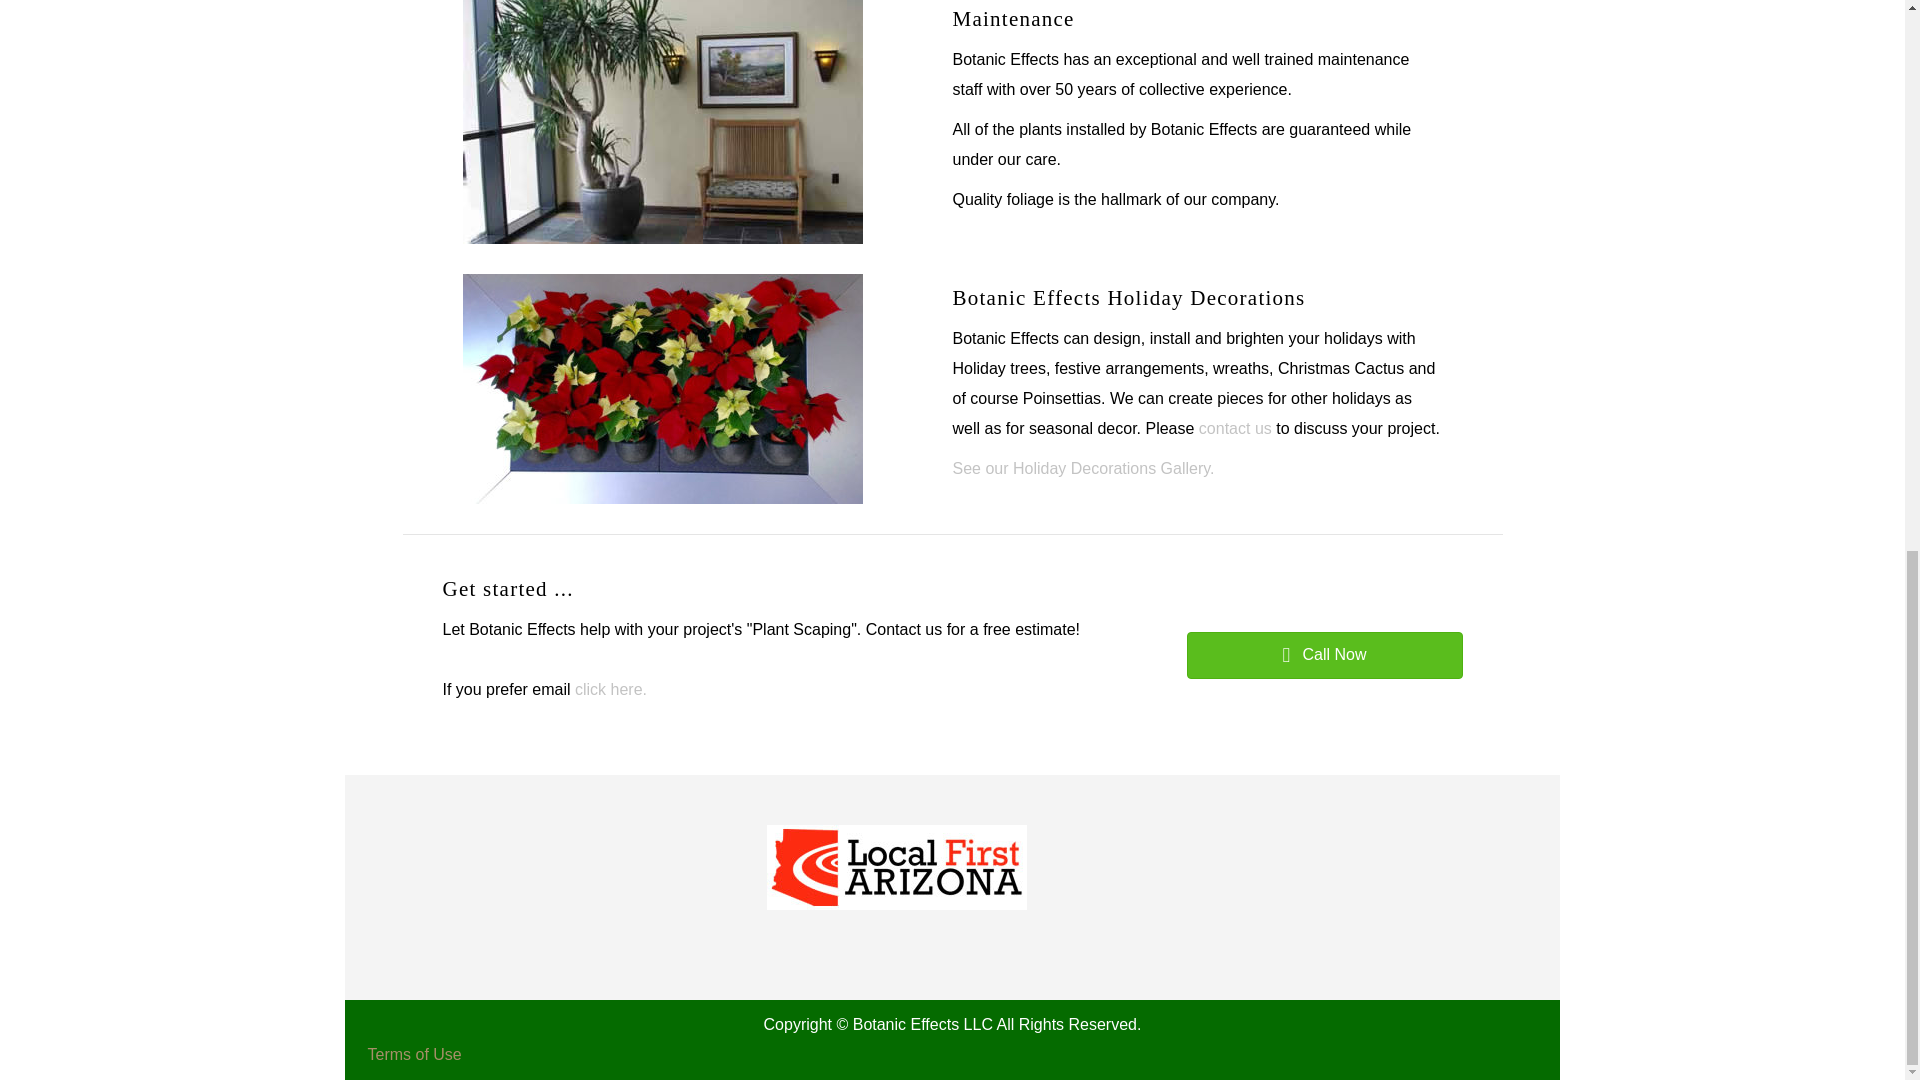 The height and width of the screenshot is (1080, 1920). I want to click on LivingWallPoinsettias, so click(662, 389).